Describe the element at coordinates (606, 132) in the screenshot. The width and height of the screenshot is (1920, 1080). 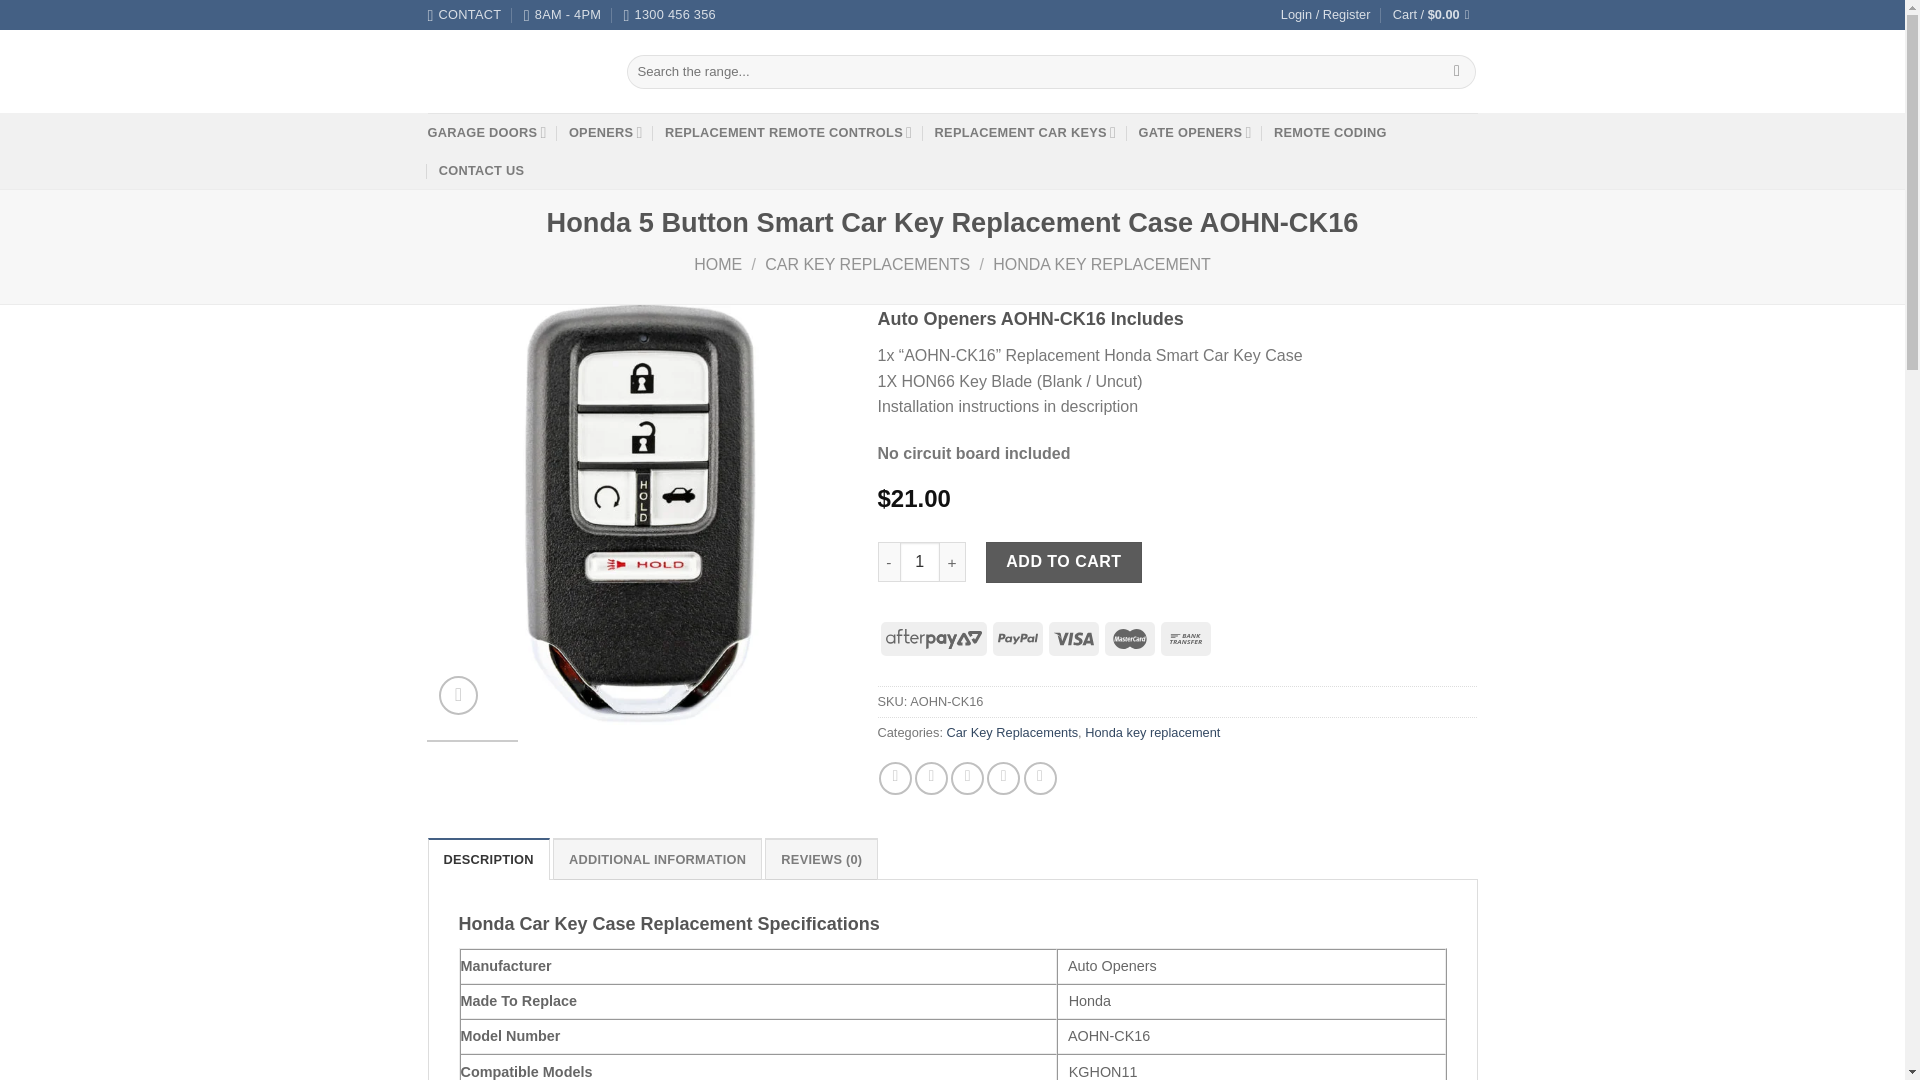
I see `OPENERS` at that location.